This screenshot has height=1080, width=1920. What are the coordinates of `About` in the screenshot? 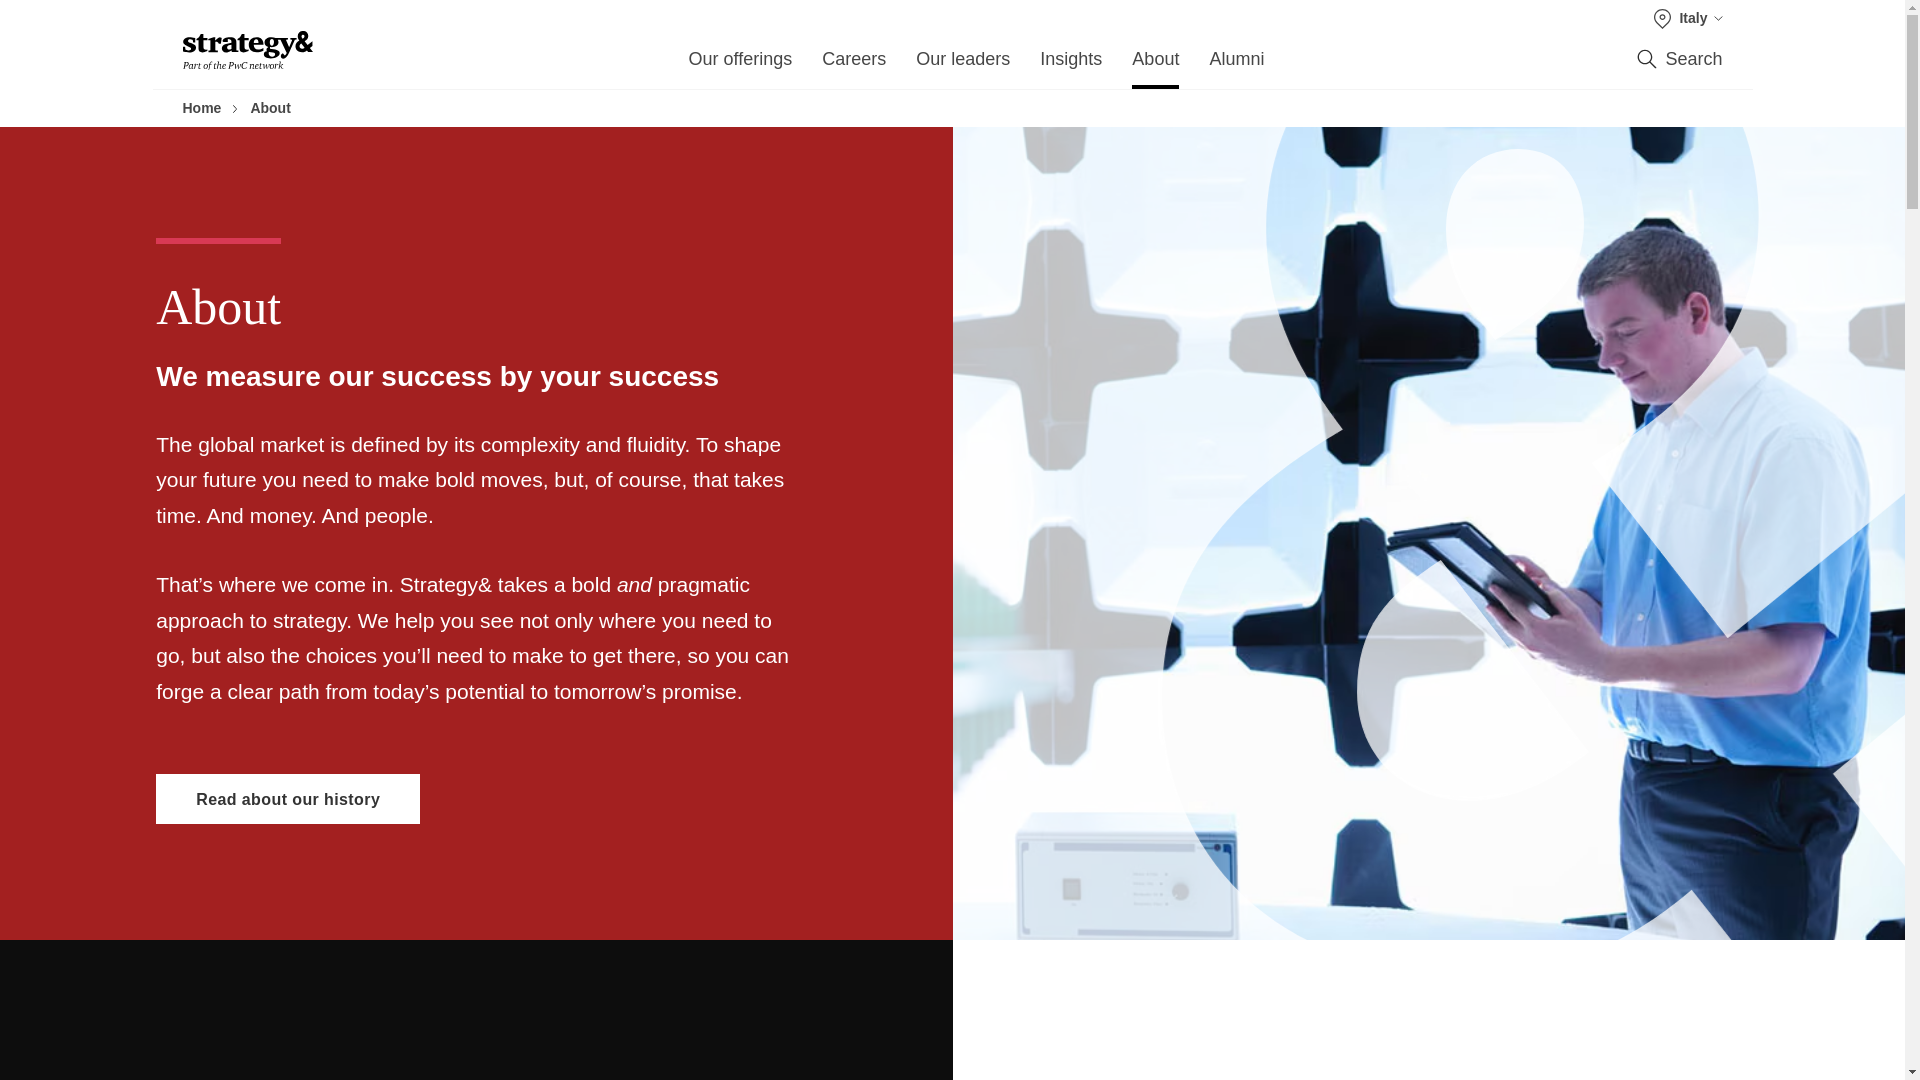 It's located at (1155, 65).